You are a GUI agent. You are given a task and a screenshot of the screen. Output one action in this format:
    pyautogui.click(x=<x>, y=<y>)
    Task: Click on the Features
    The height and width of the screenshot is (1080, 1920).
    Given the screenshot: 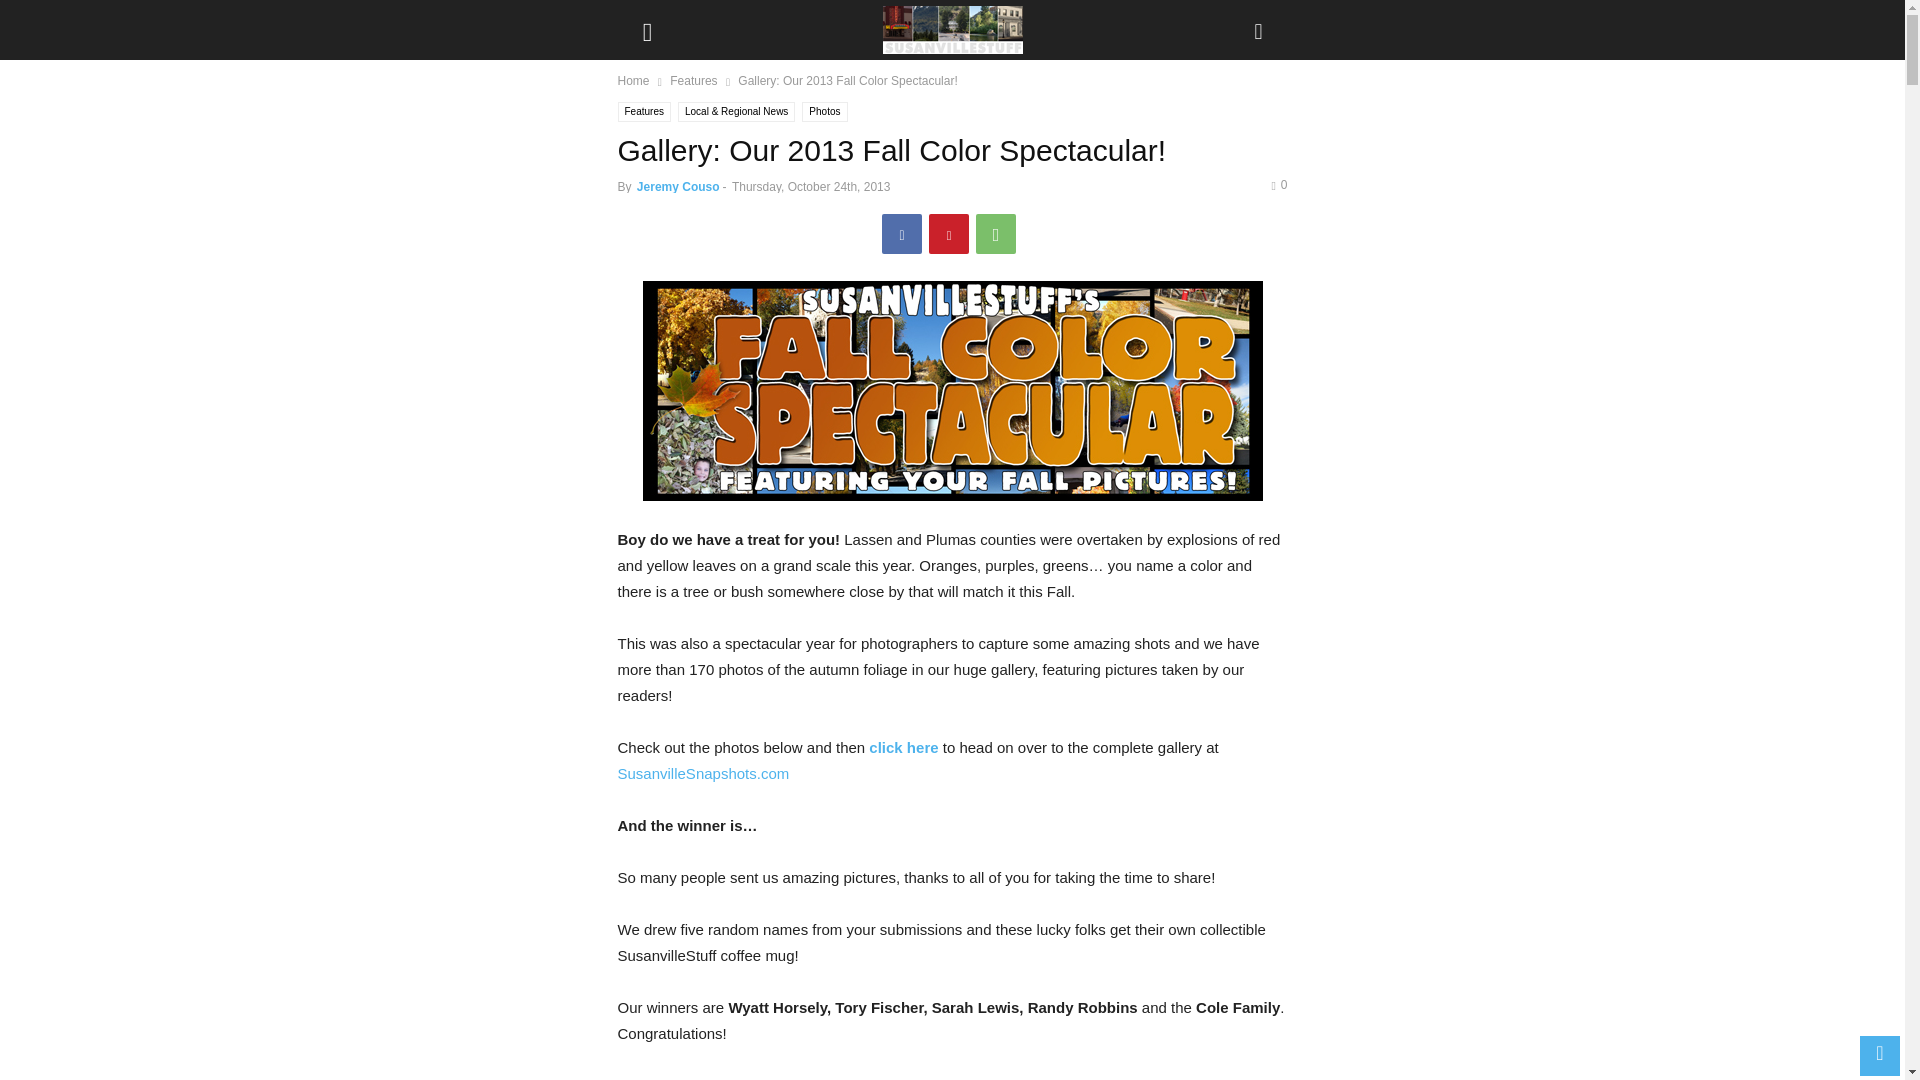 What is the action you would take?
    pyautogui.click(x=693, y=80)
    